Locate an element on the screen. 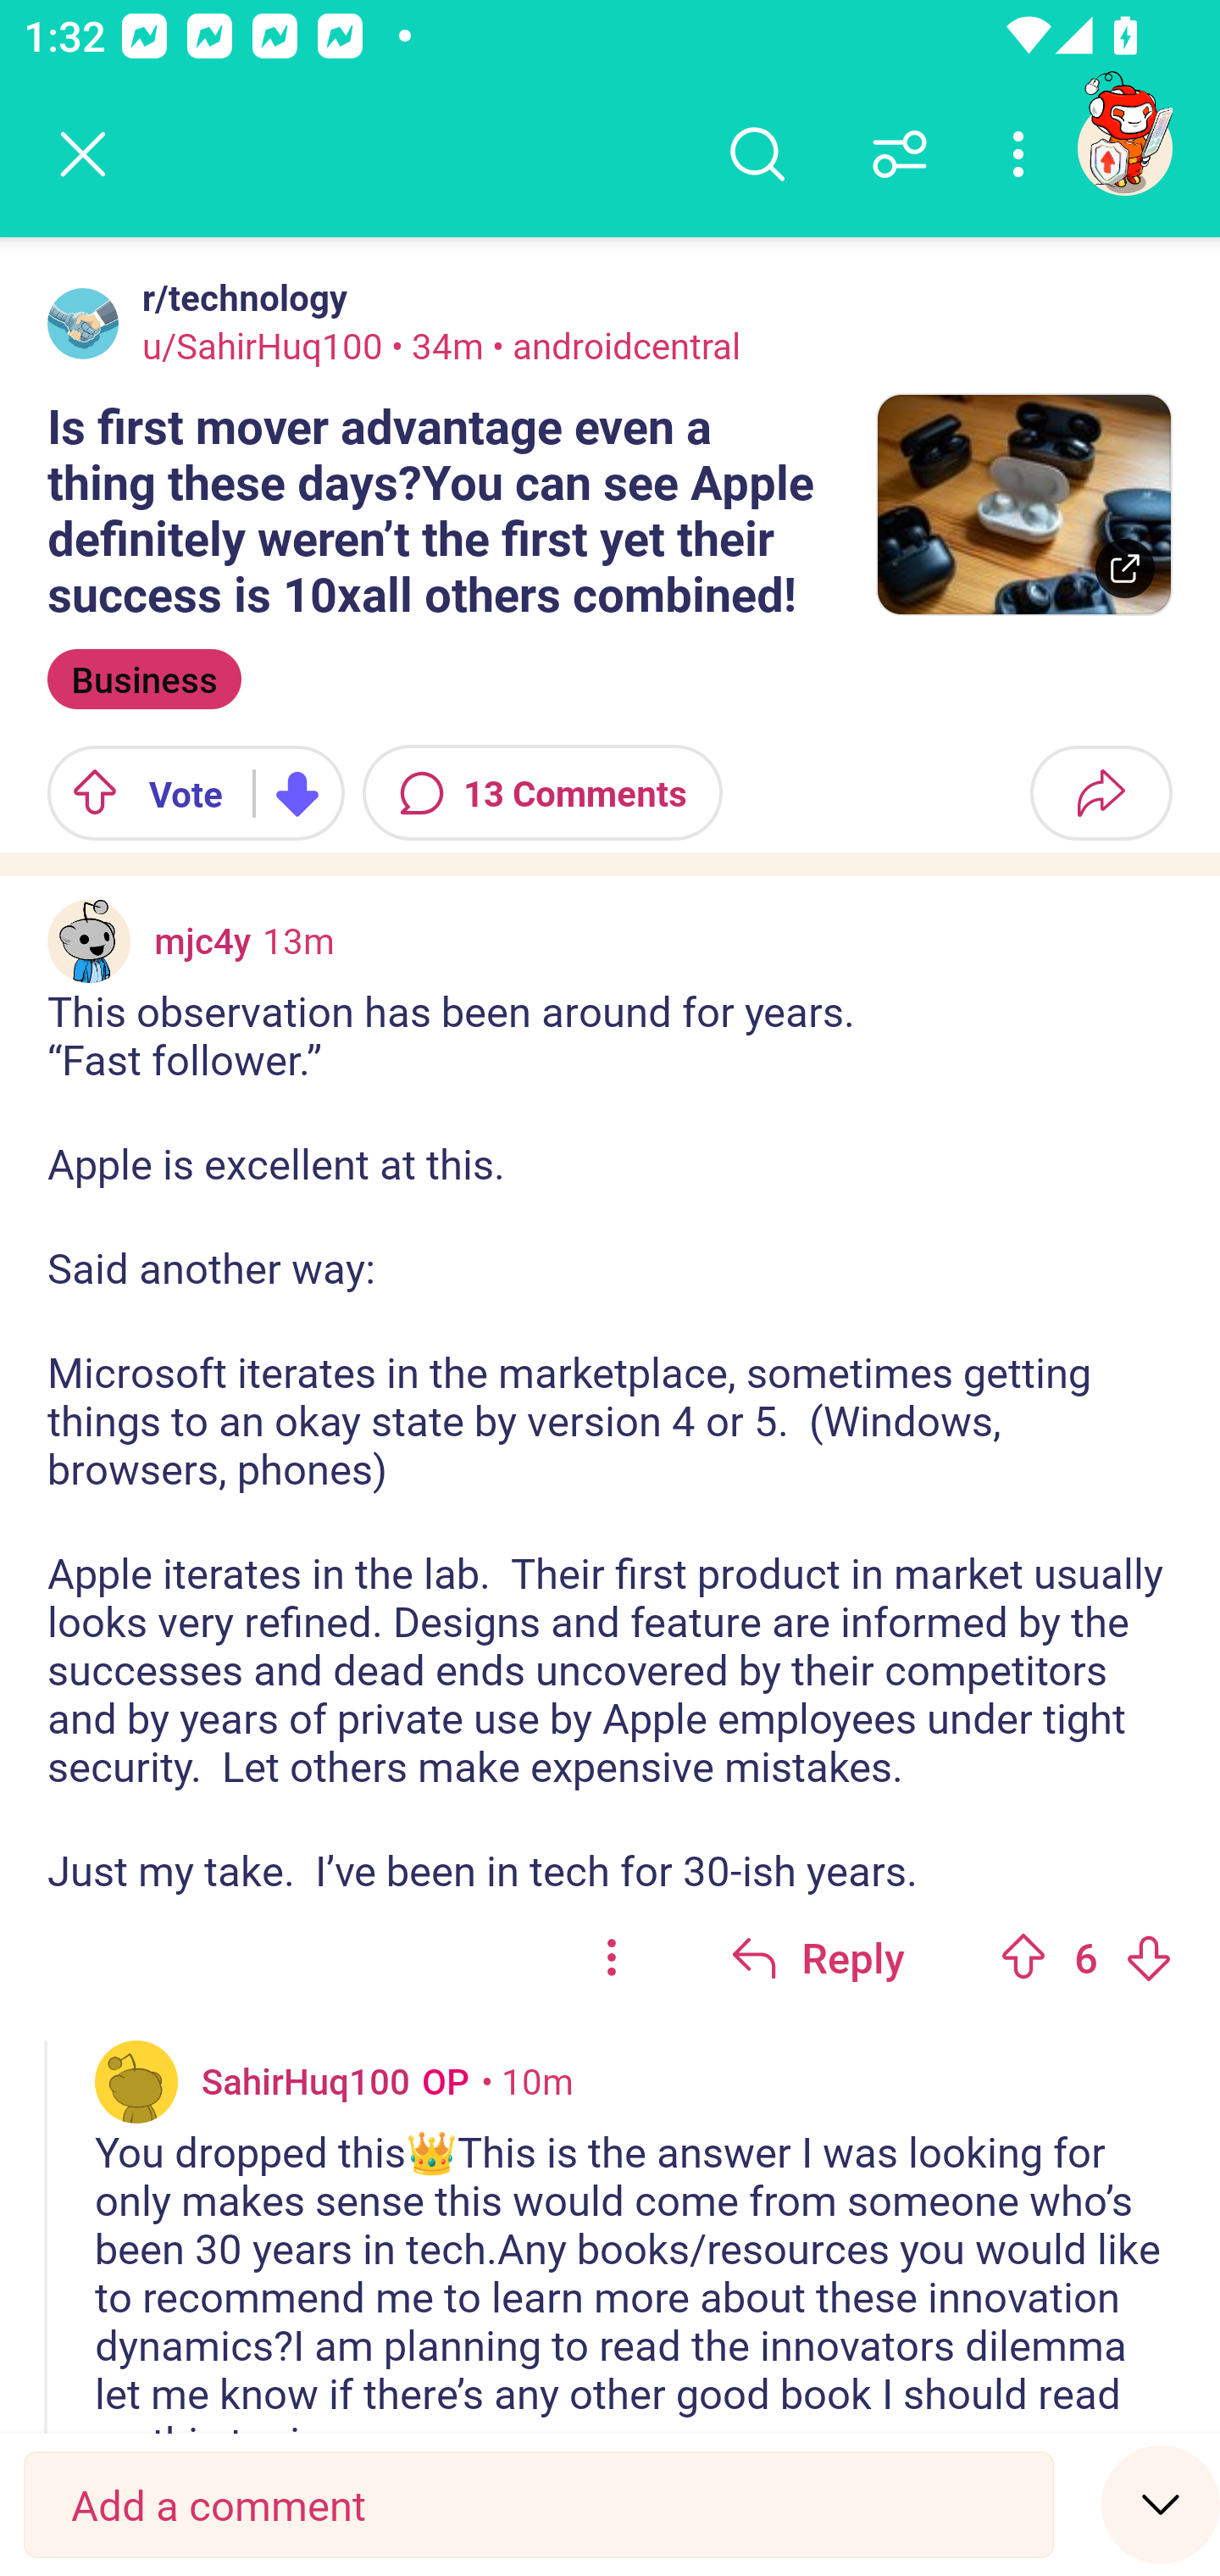 The width and height of the screenshot is (1220, 2576). Thumbnail image is located at coordinates (1023, 505).